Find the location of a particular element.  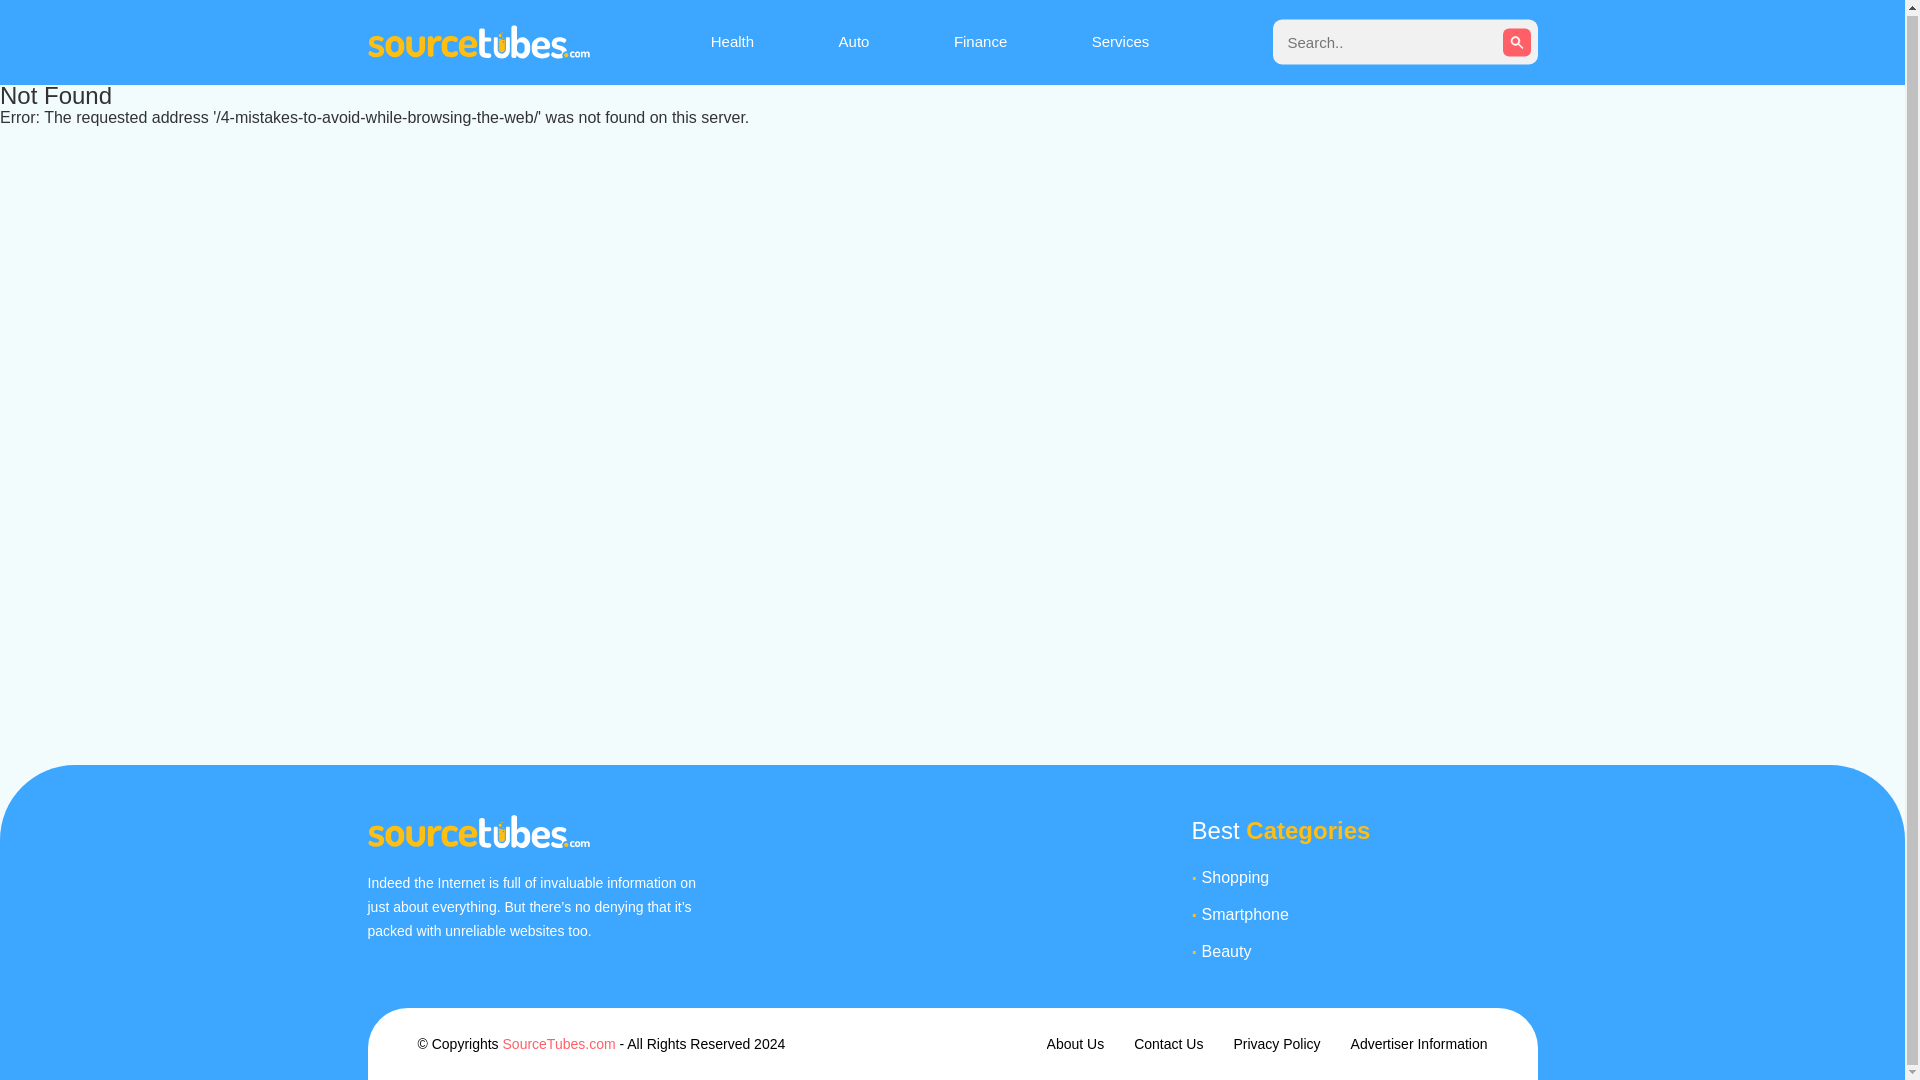

Privacy Policy is located at coordinates (1276, 1043).